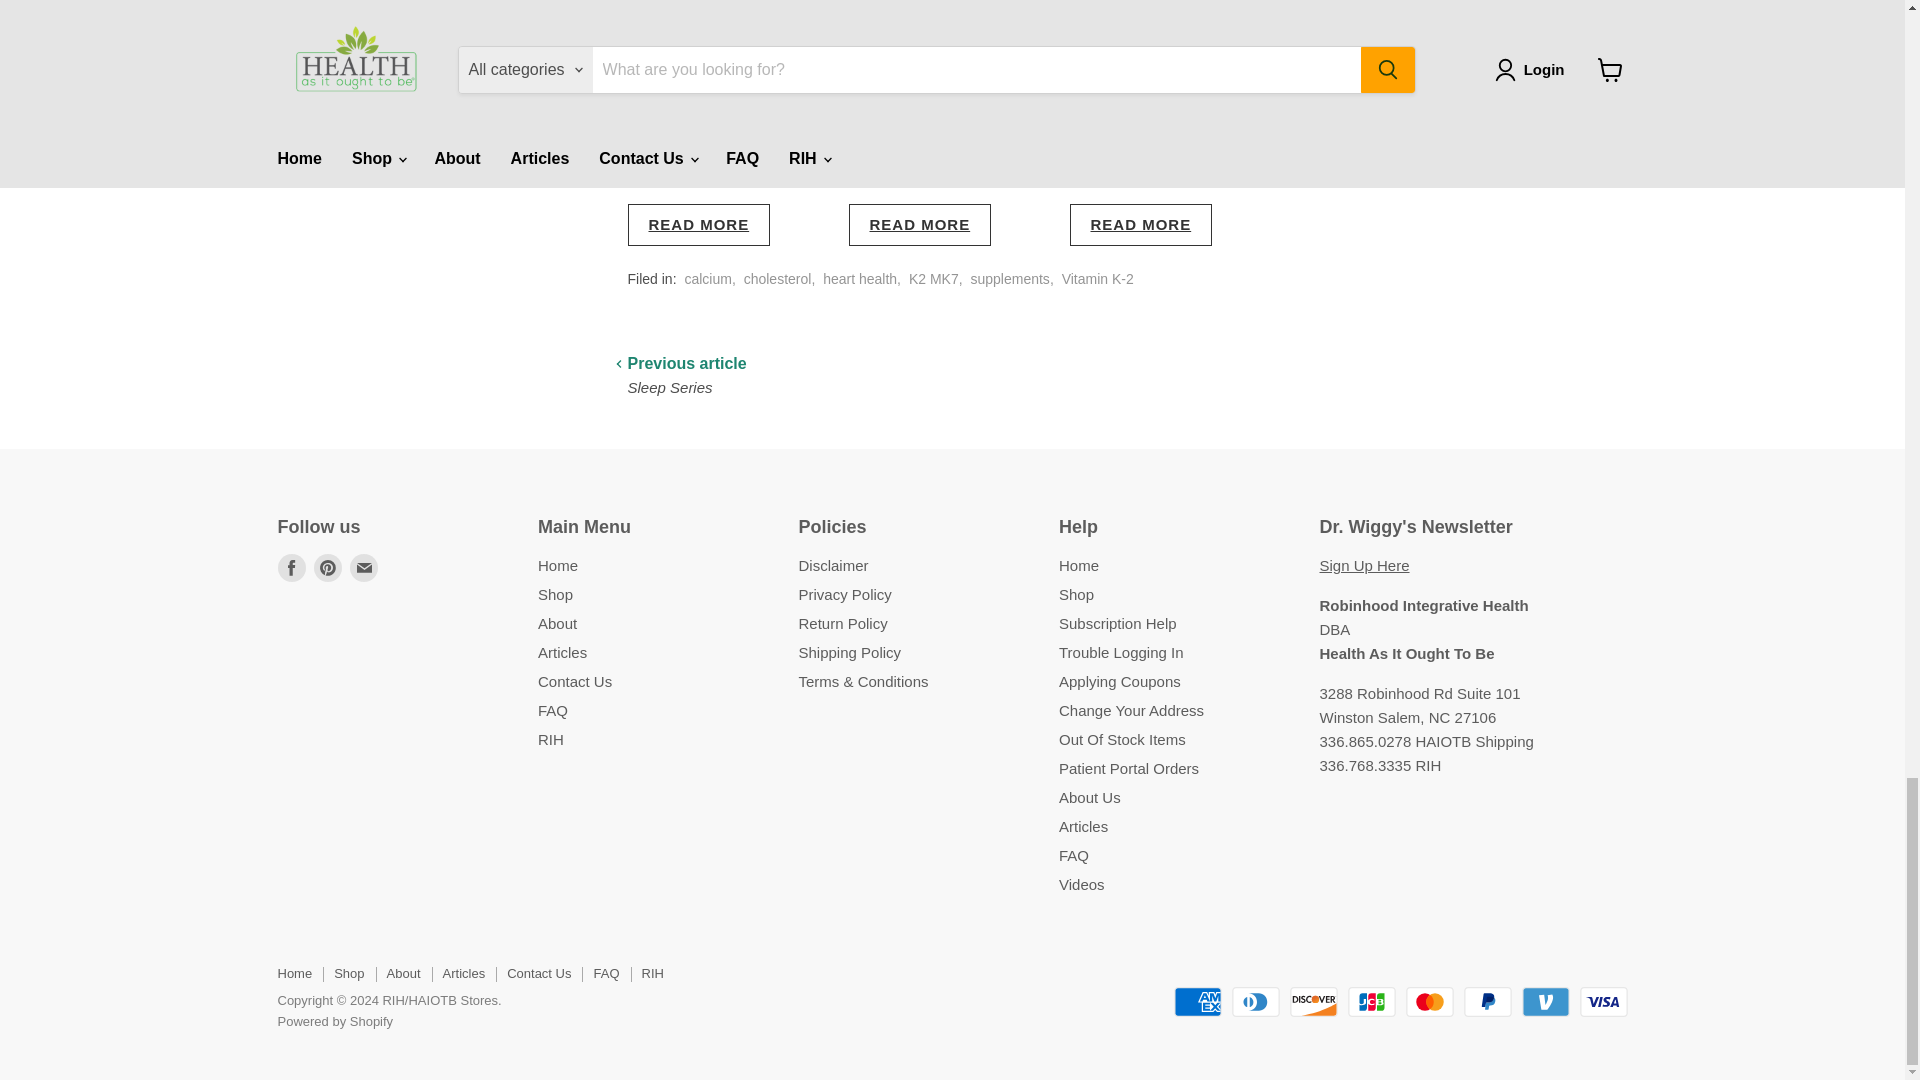 This screenshot has width=1920, height=1080. I want to click on Show articles tagged calcium, so click(707, 279).